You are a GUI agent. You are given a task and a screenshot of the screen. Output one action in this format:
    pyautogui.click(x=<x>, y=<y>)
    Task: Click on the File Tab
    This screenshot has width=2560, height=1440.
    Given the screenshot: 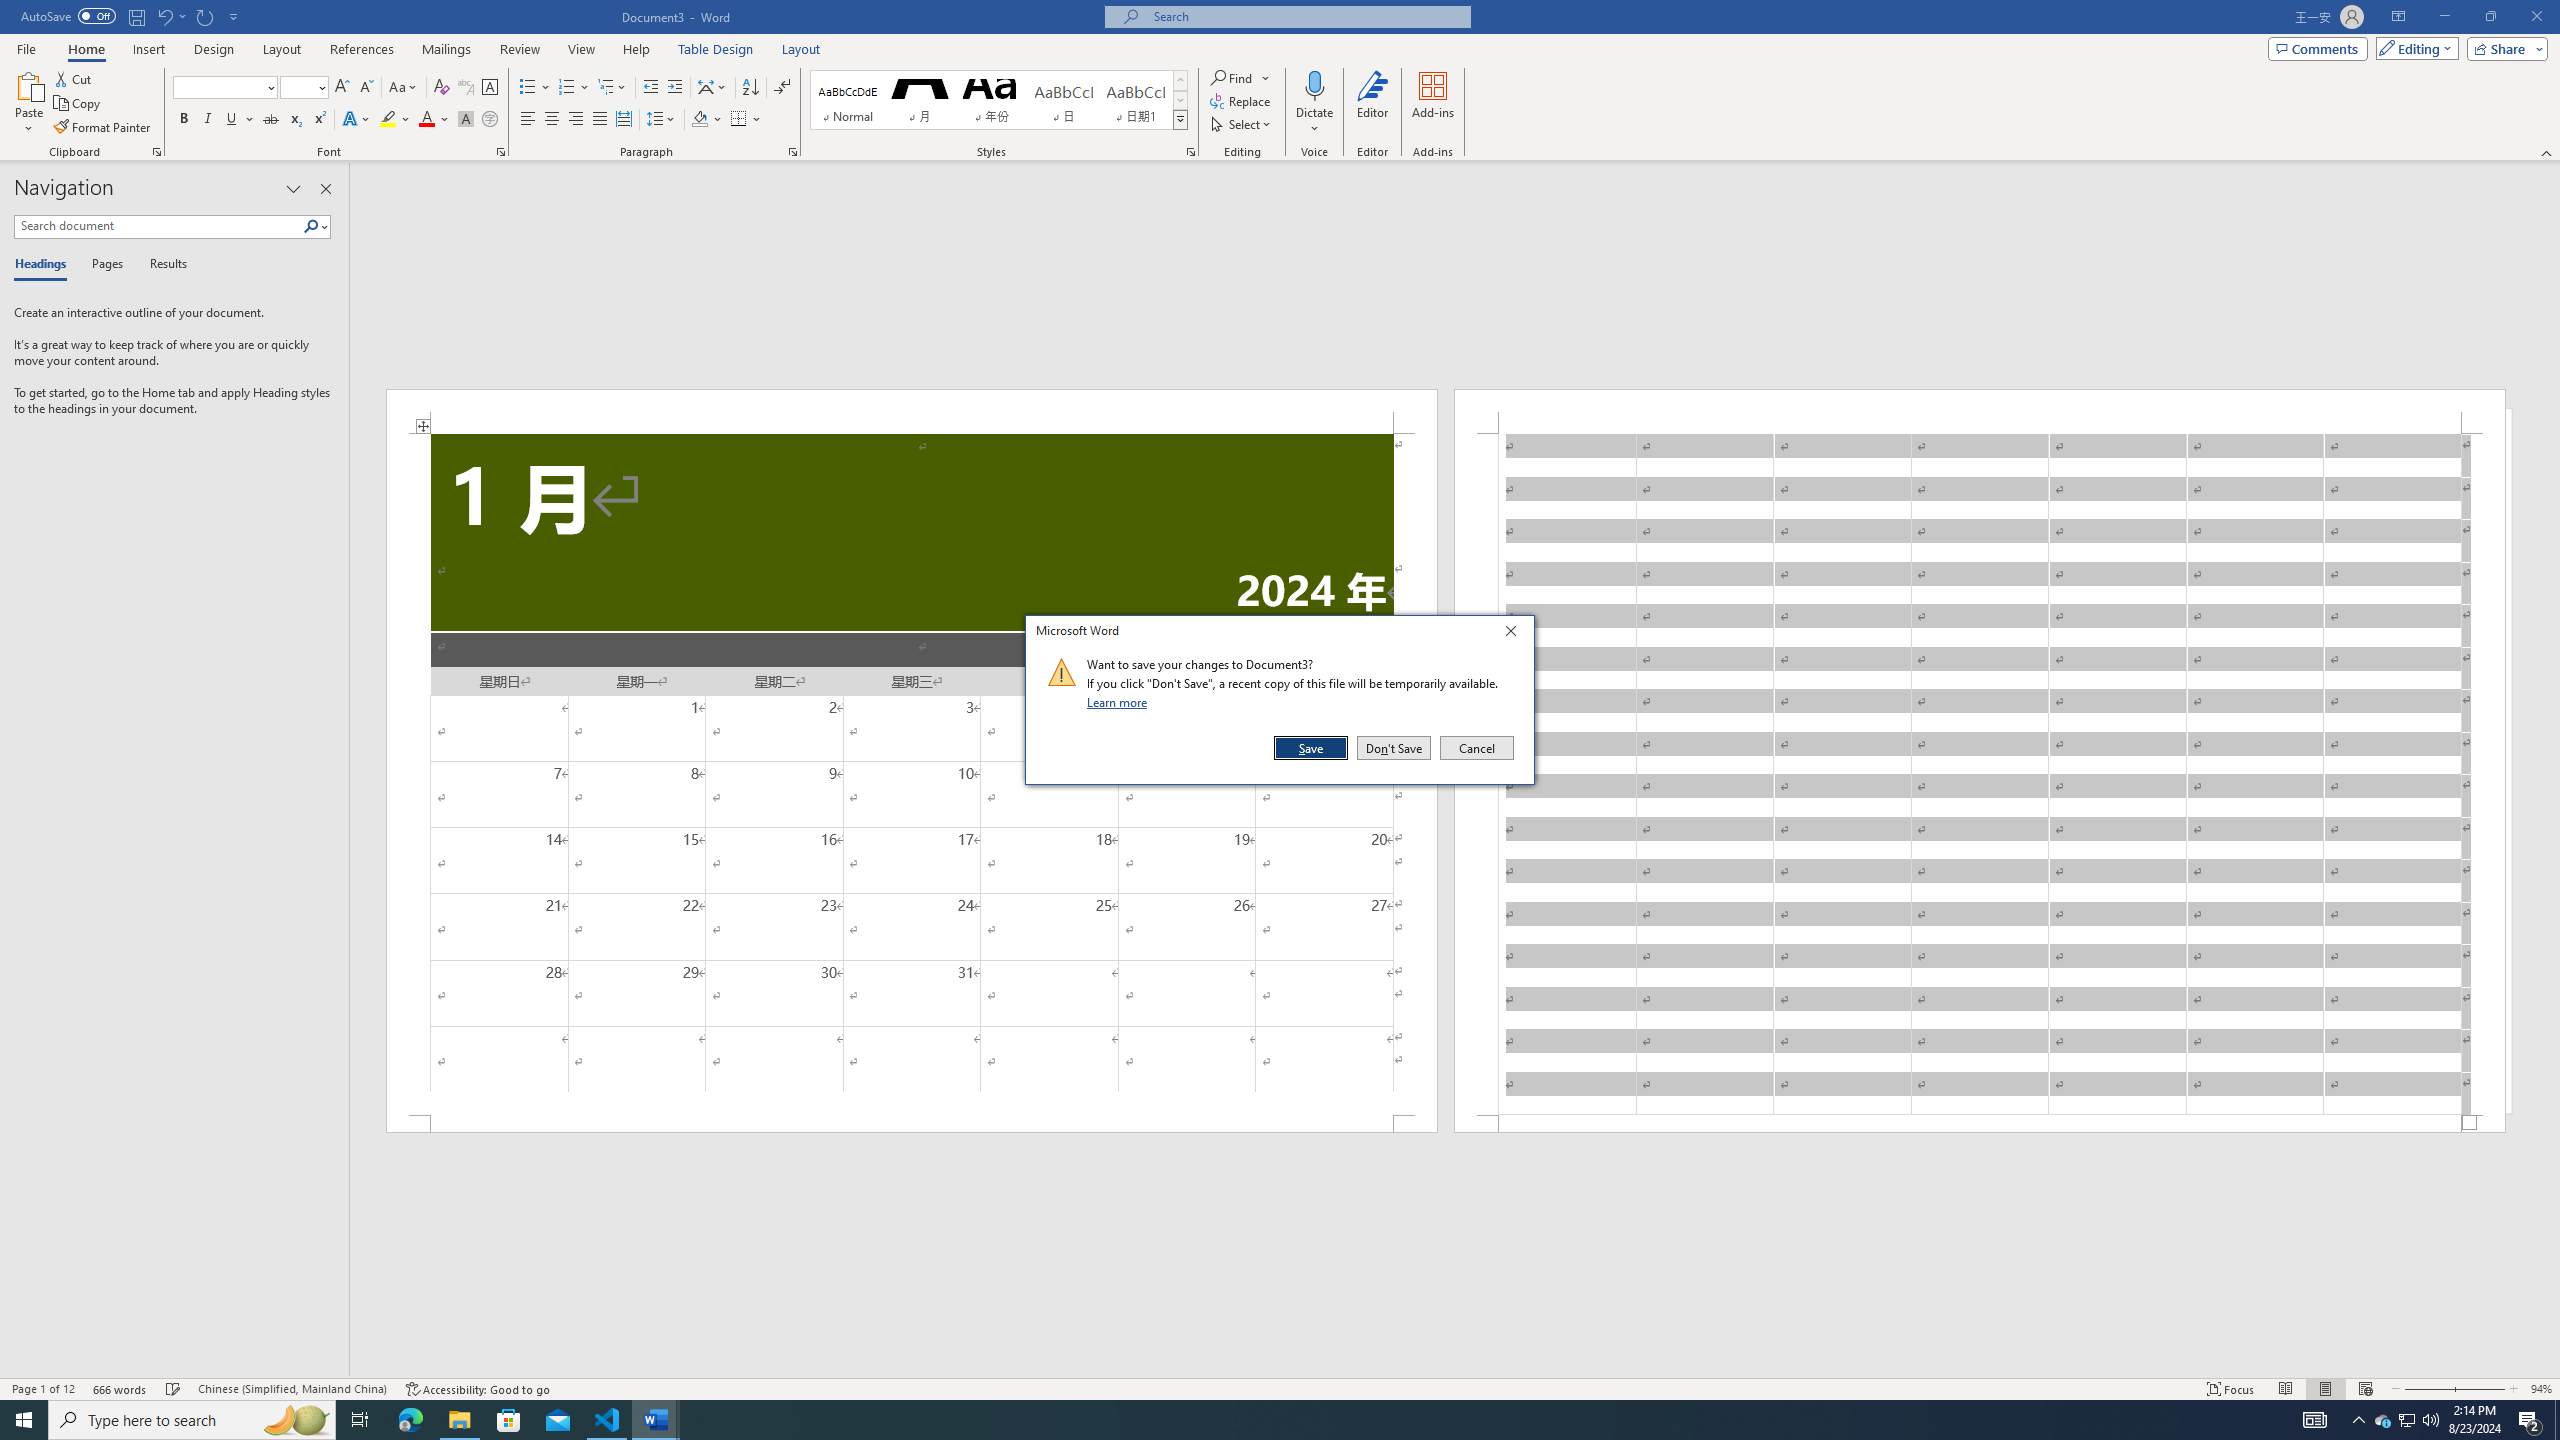 What is the action you would take?
    pyautogui.click(x=26, y=48)
    